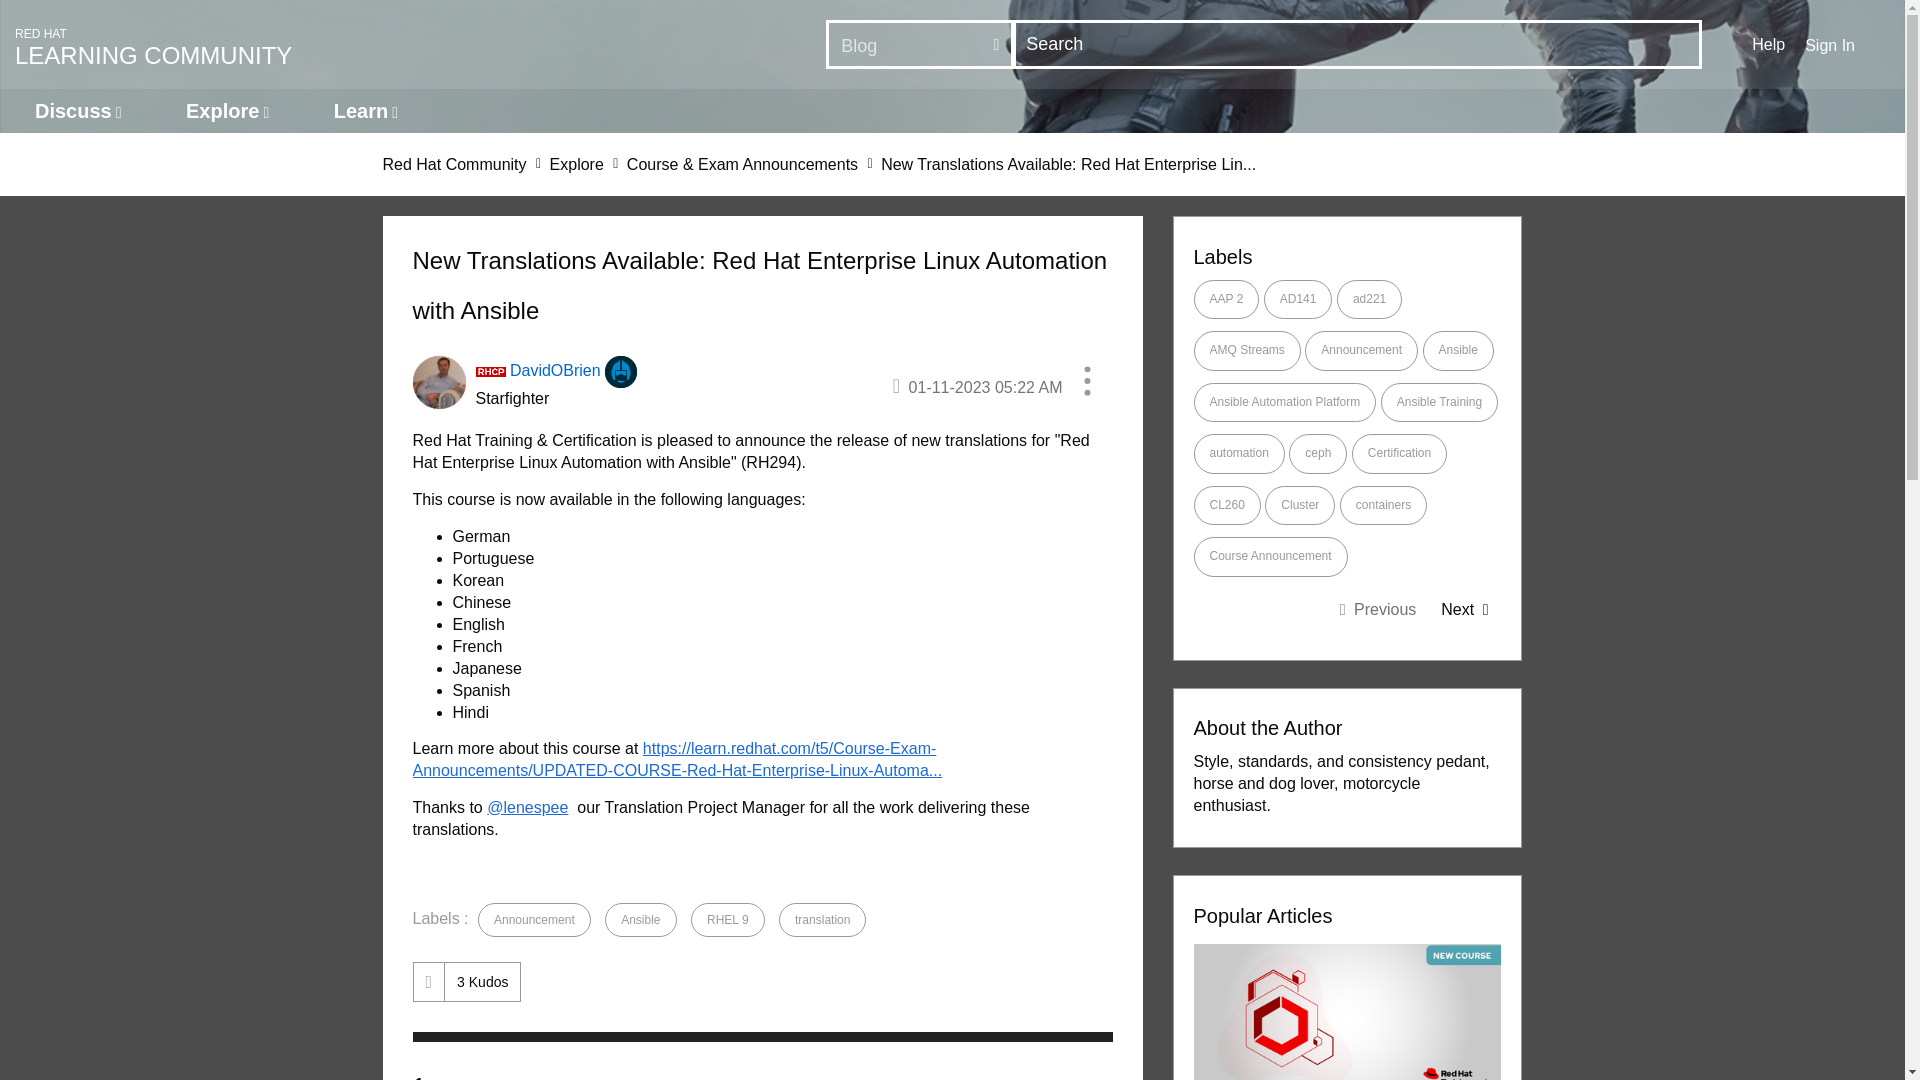 The width and height of the screenshot is (1920, 1080). Describe the element at coordinates (438, 382) in the screenshot. I see `DavidOBrien` at that location.